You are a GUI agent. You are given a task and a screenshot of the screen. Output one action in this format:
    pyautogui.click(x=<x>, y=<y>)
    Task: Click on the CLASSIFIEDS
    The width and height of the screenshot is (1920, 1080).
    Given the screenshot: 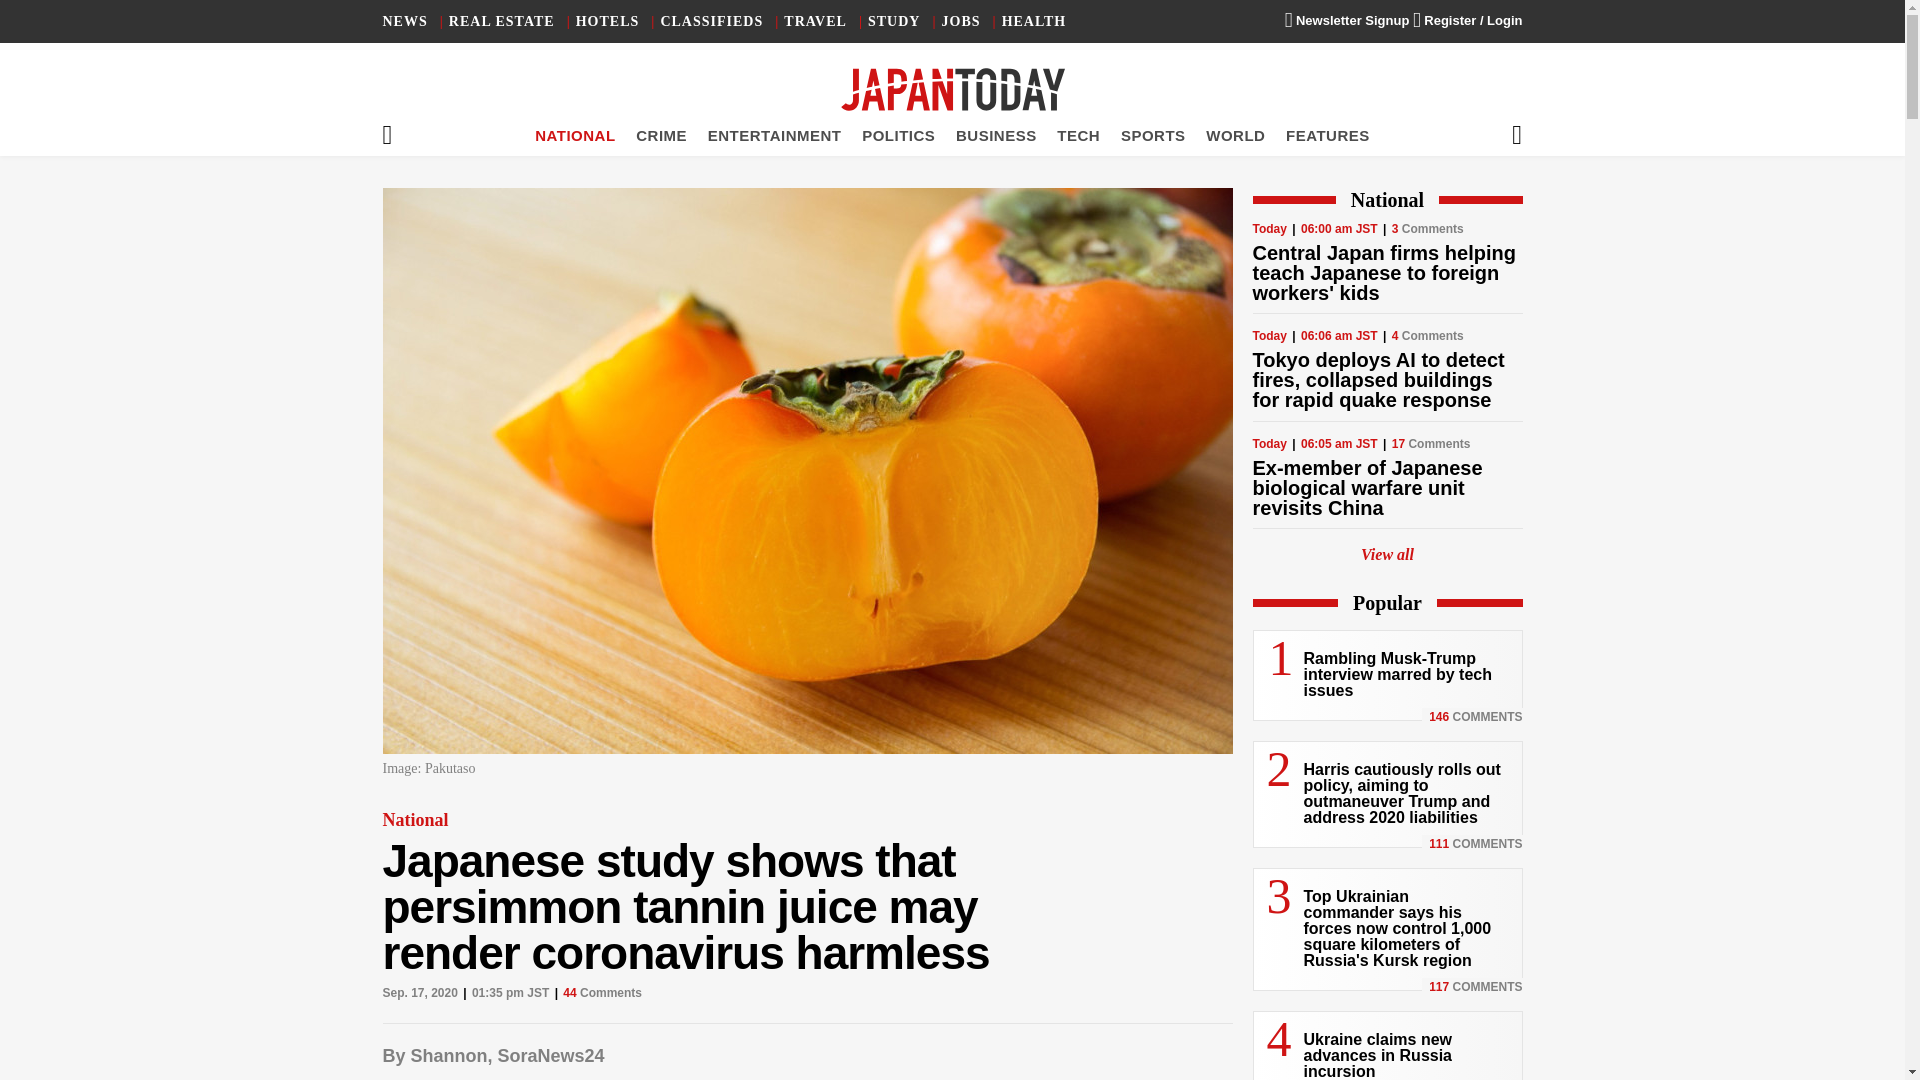 What is the action you would take?
    pyautogui.click(x=711, y=22)
    